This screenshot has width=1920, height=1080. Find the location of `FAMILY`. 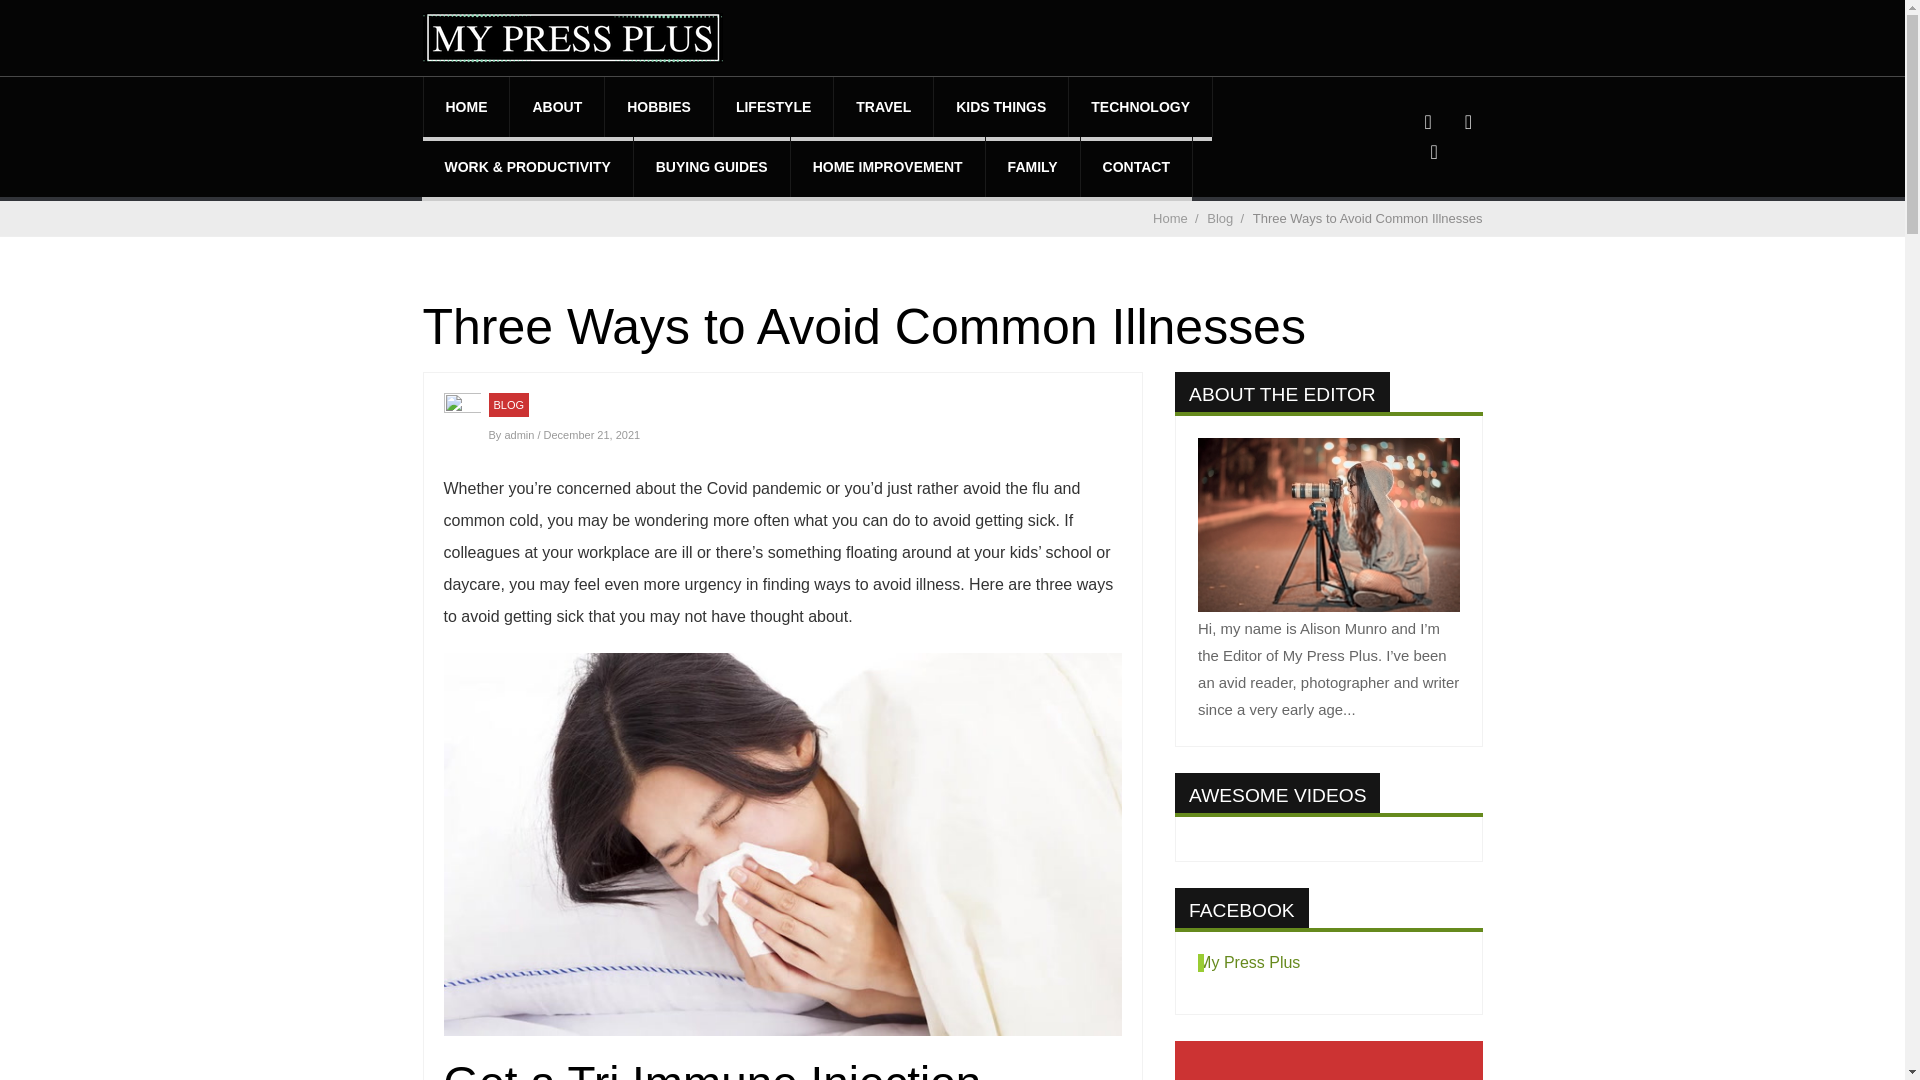

FAMILY is located at coordinates (1032, 166).